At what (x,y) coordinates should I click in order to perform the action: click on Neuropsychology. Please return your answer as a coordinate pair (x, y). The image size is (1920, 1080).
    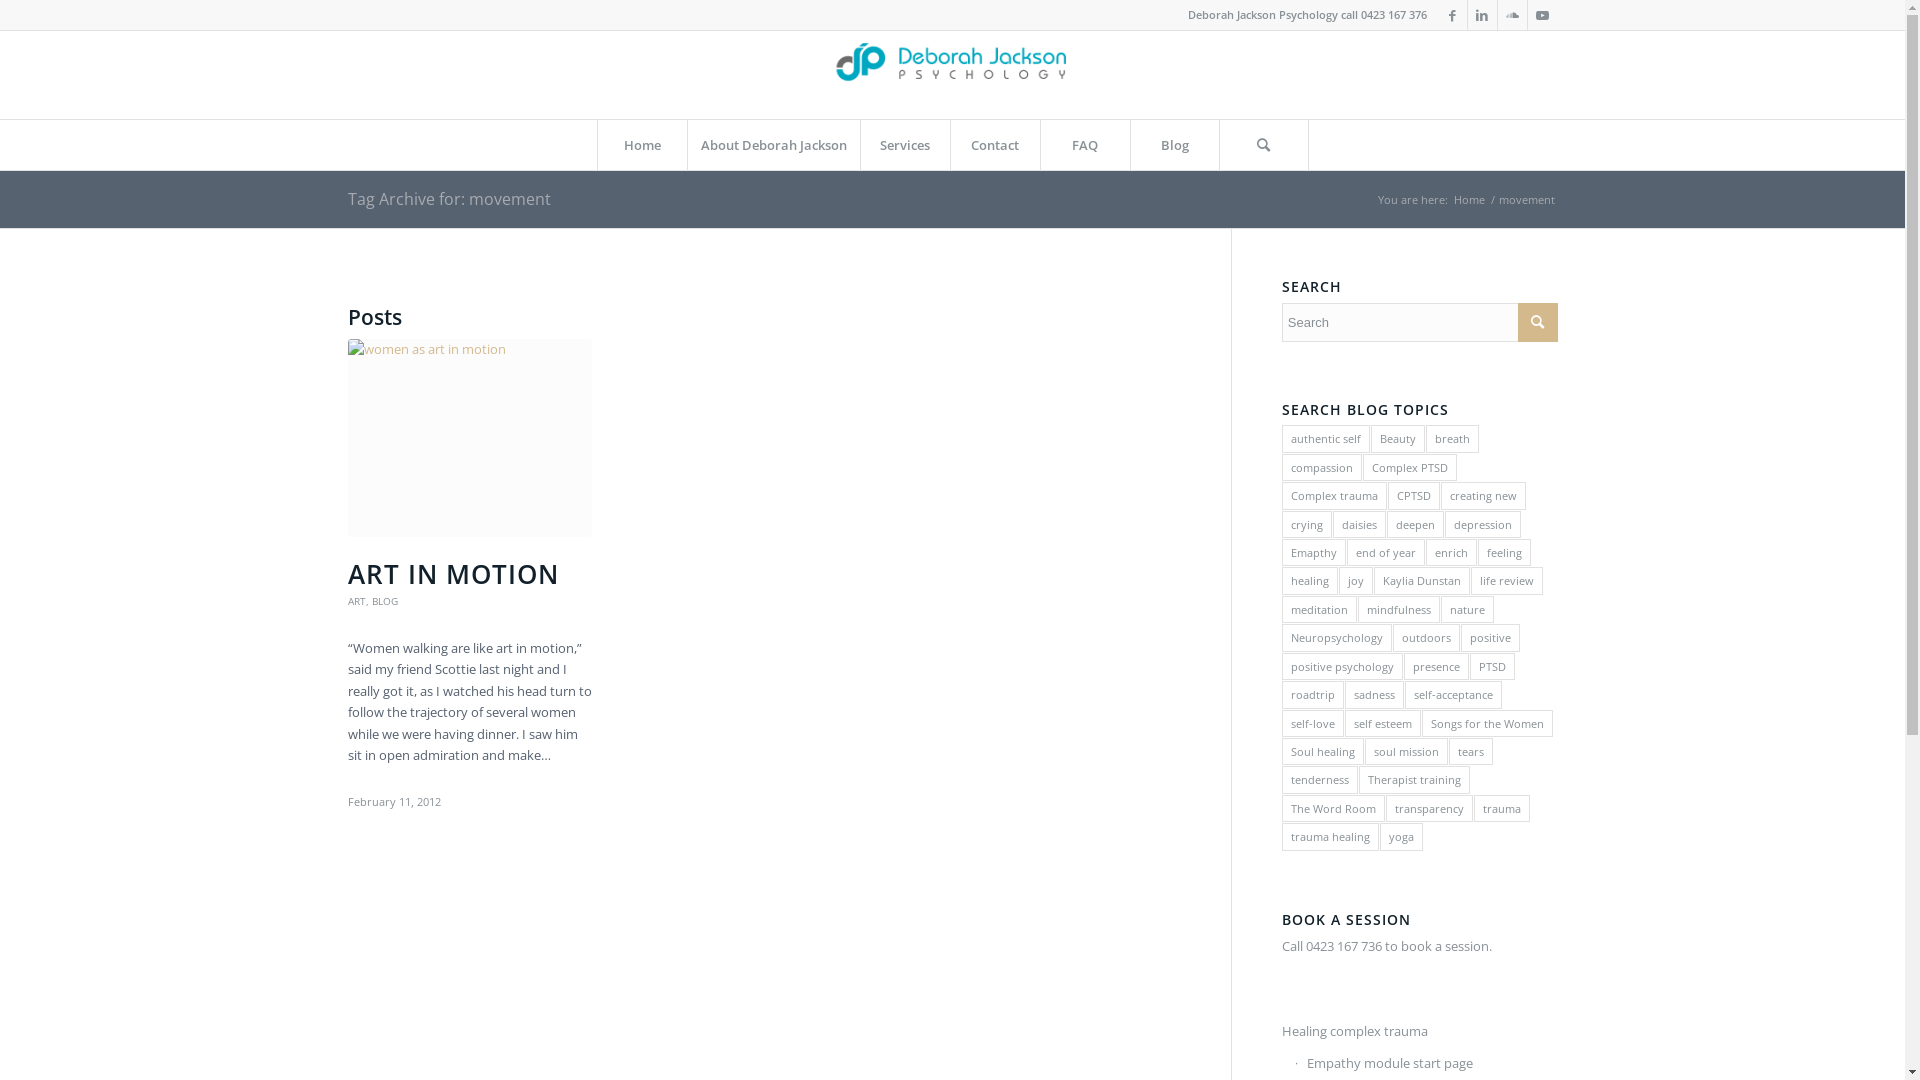
    Looking at the image, I should click on (1337, 637).